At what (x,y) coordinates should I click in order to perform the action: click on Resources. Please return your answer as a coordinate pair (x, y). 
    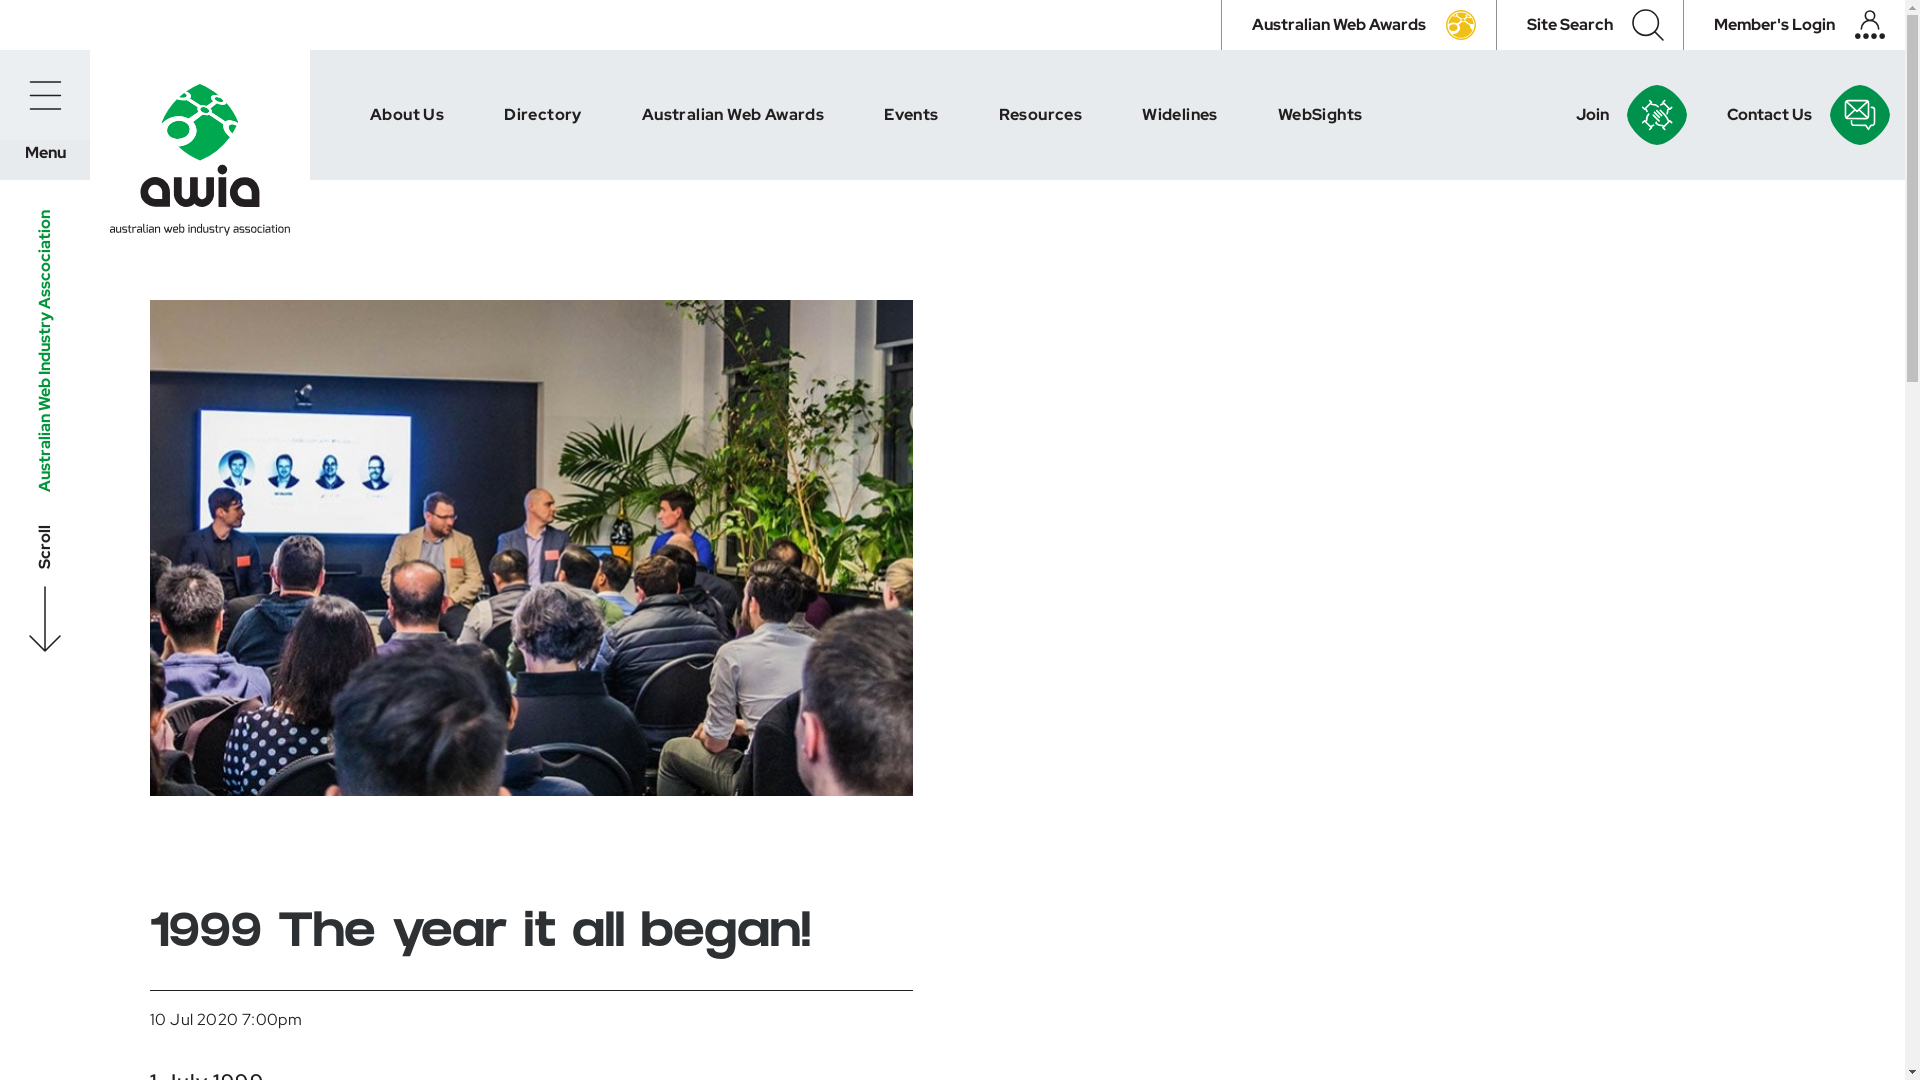
    Looking at the image, I should click on (1040, 115).